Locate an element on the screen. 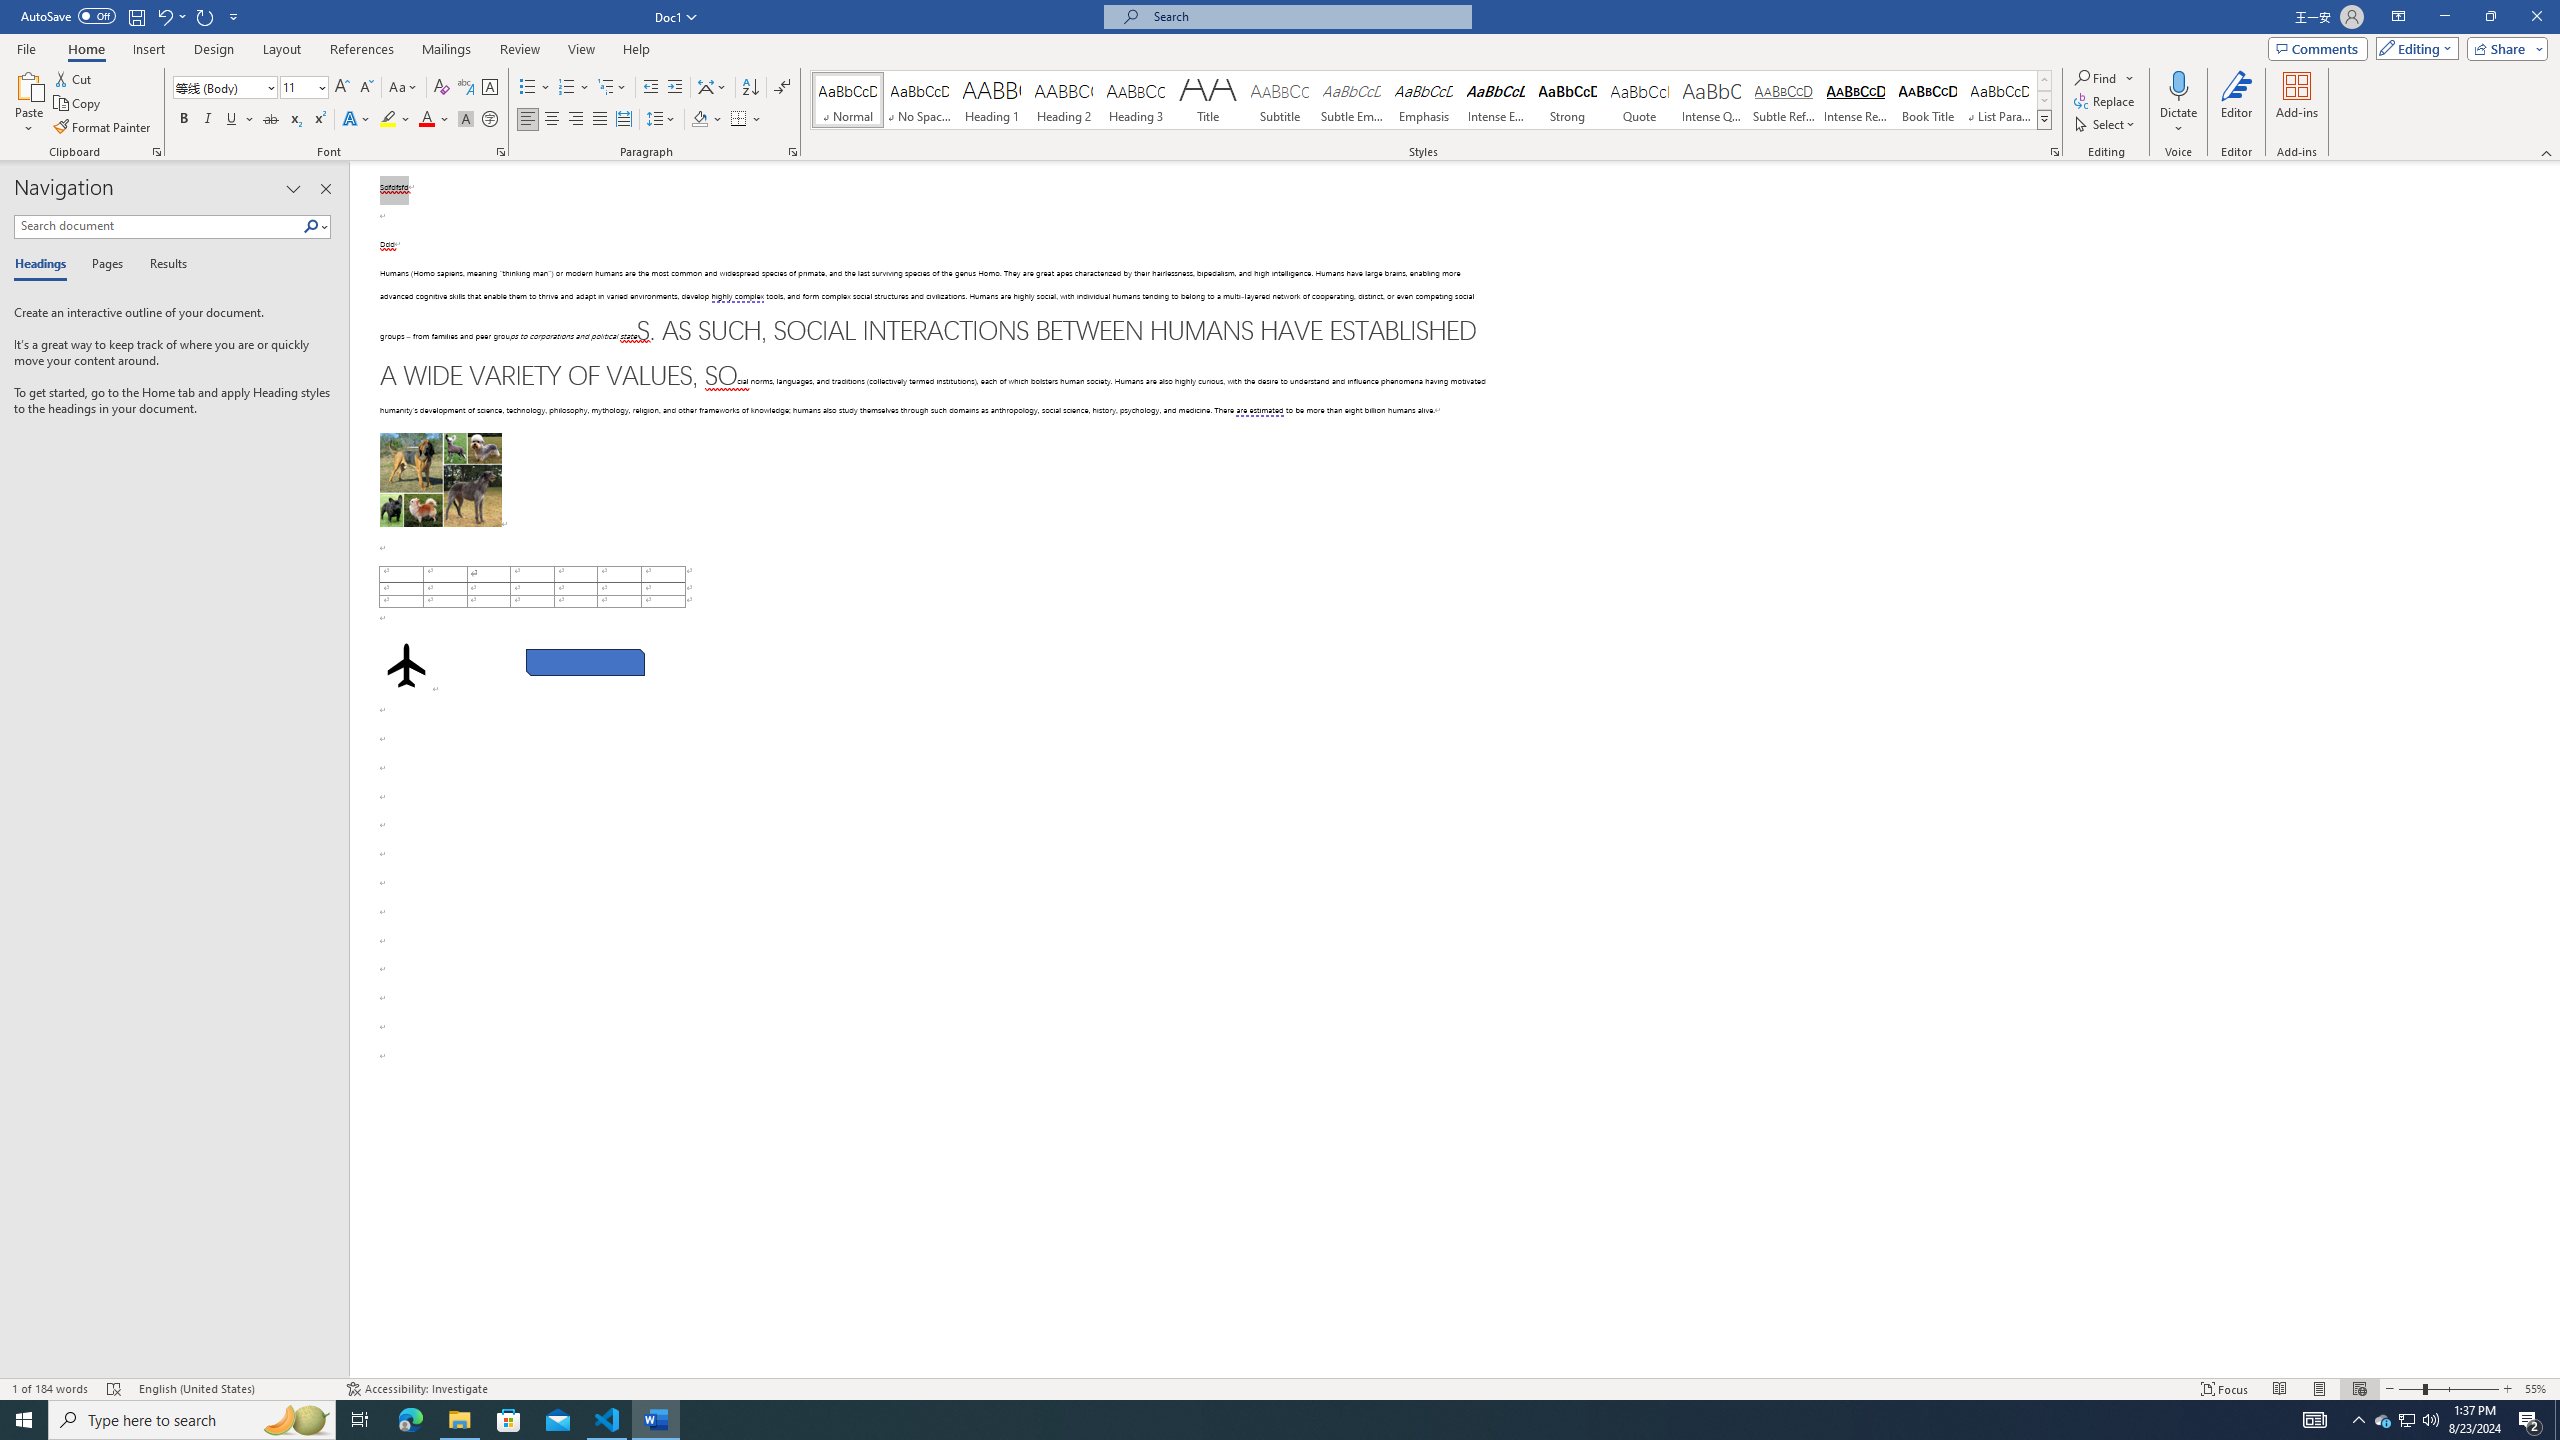 The width and height of the screenshot is (2560, 1440). Quick Access Toolbar is located at coordinates (132, 17).